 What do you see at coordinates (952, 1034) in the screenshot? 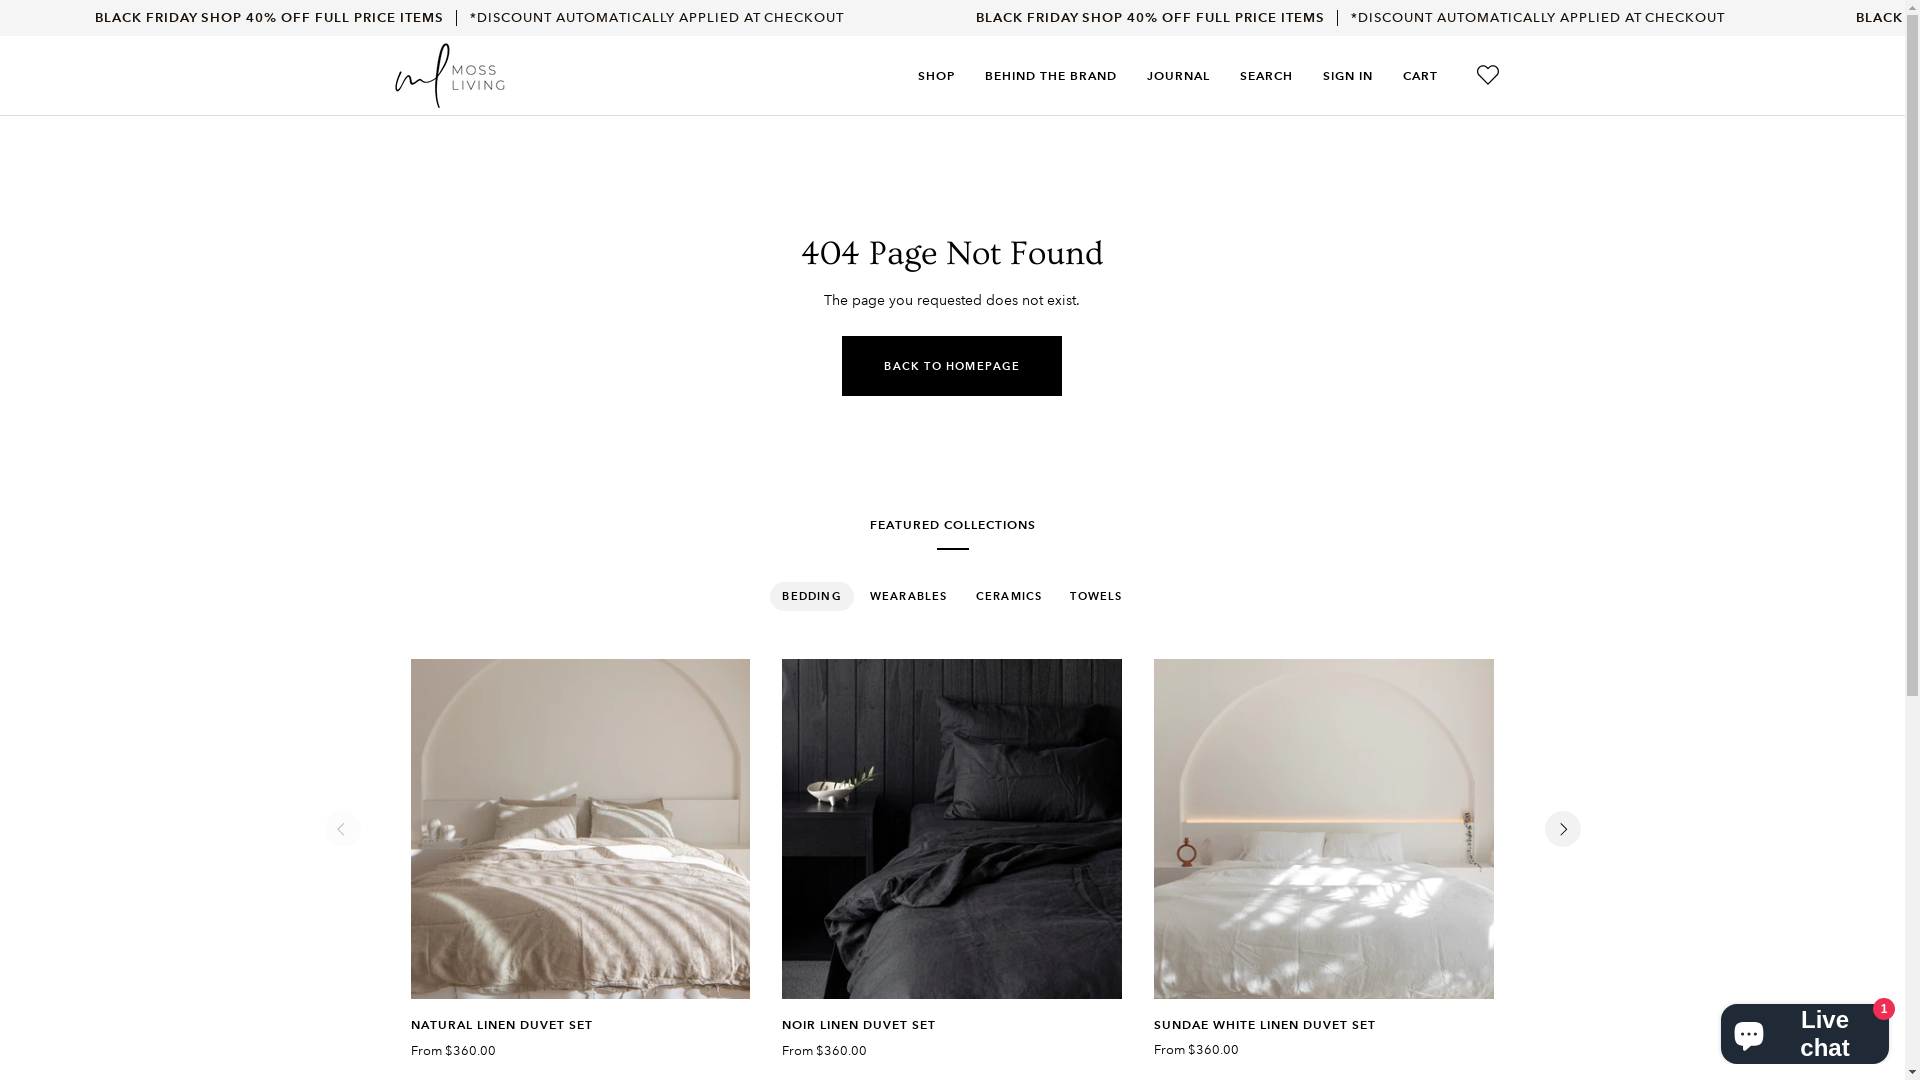
I see `NOIR LINEN DUVET SET
From $360.00` at bounding box center [952, 1034].